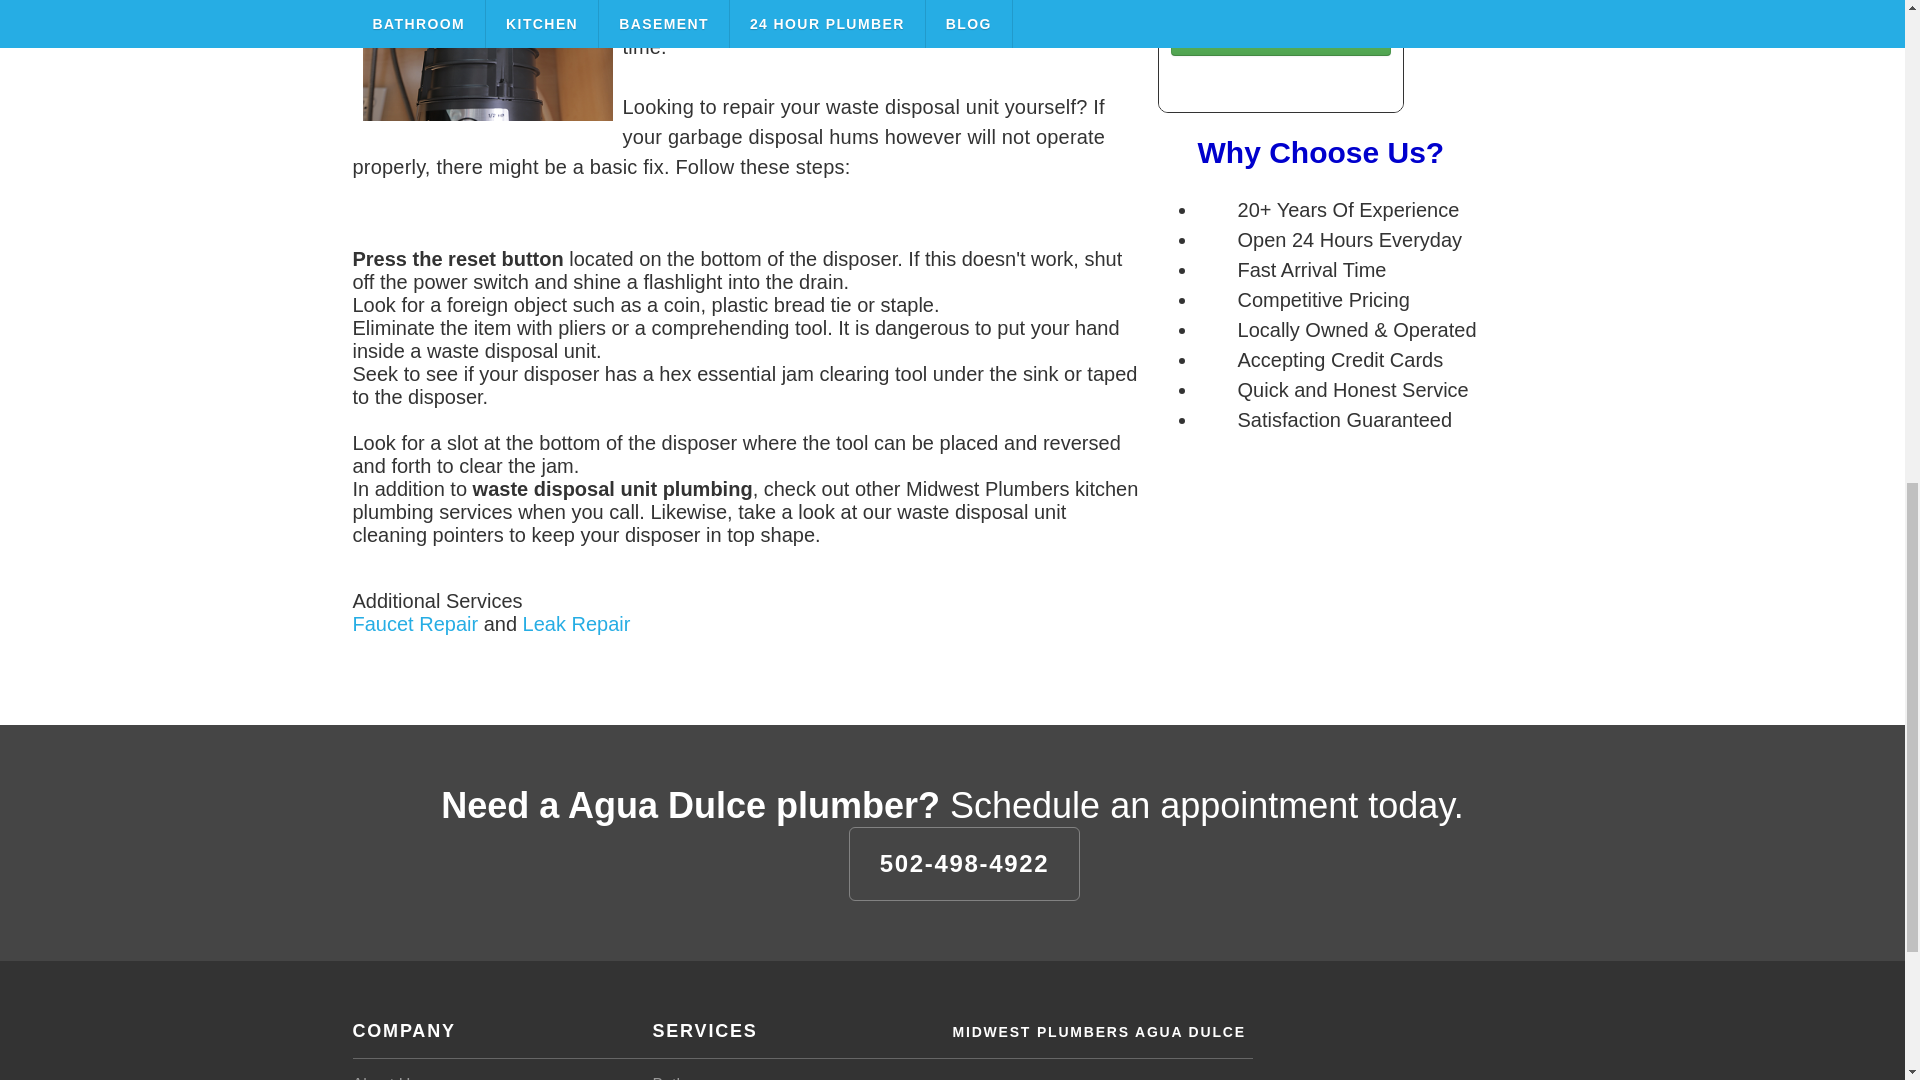 This screenshot has width=1920, height=1080. What do you see at coordinates (964, 864) in the screenshot?
I see `502-498-4922` at bounding box center [964, 864].